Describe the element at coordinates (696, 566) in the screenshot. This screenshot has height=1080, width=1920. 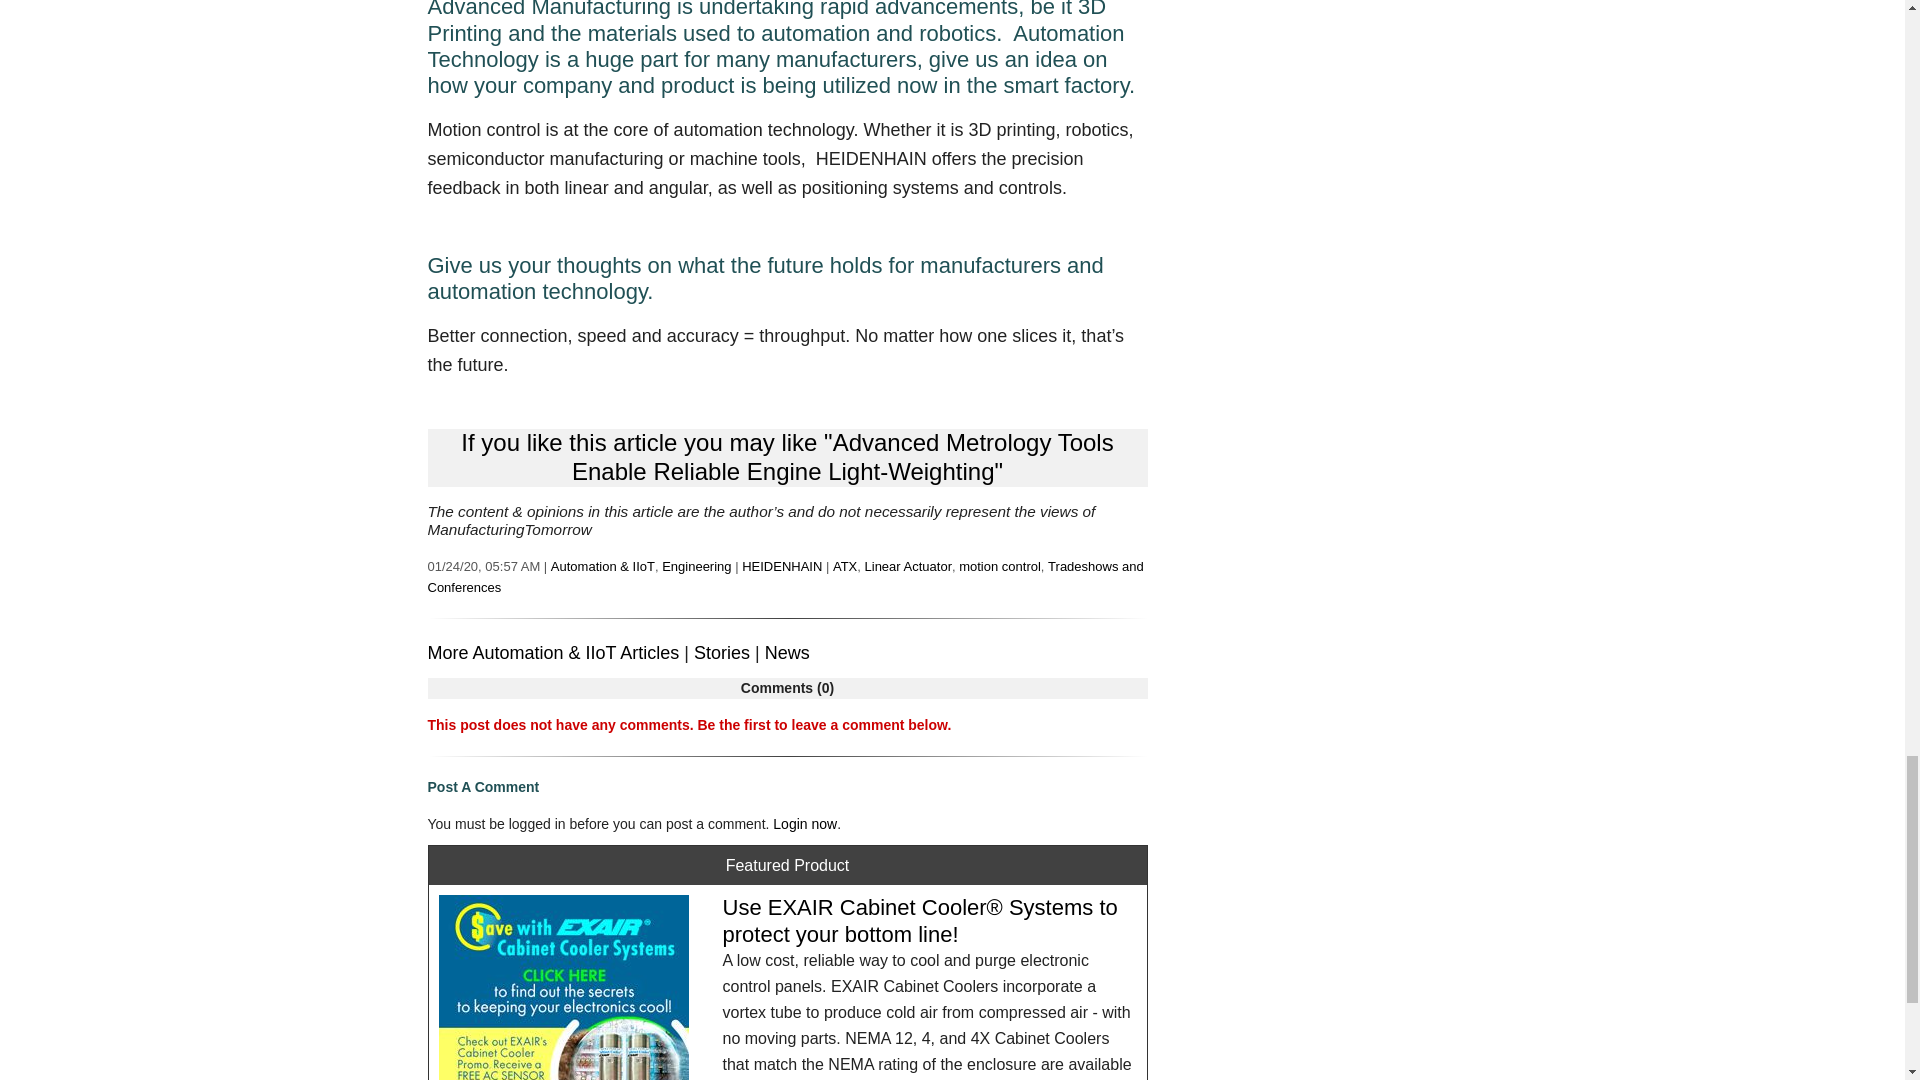
I see `Engineering` at that location.